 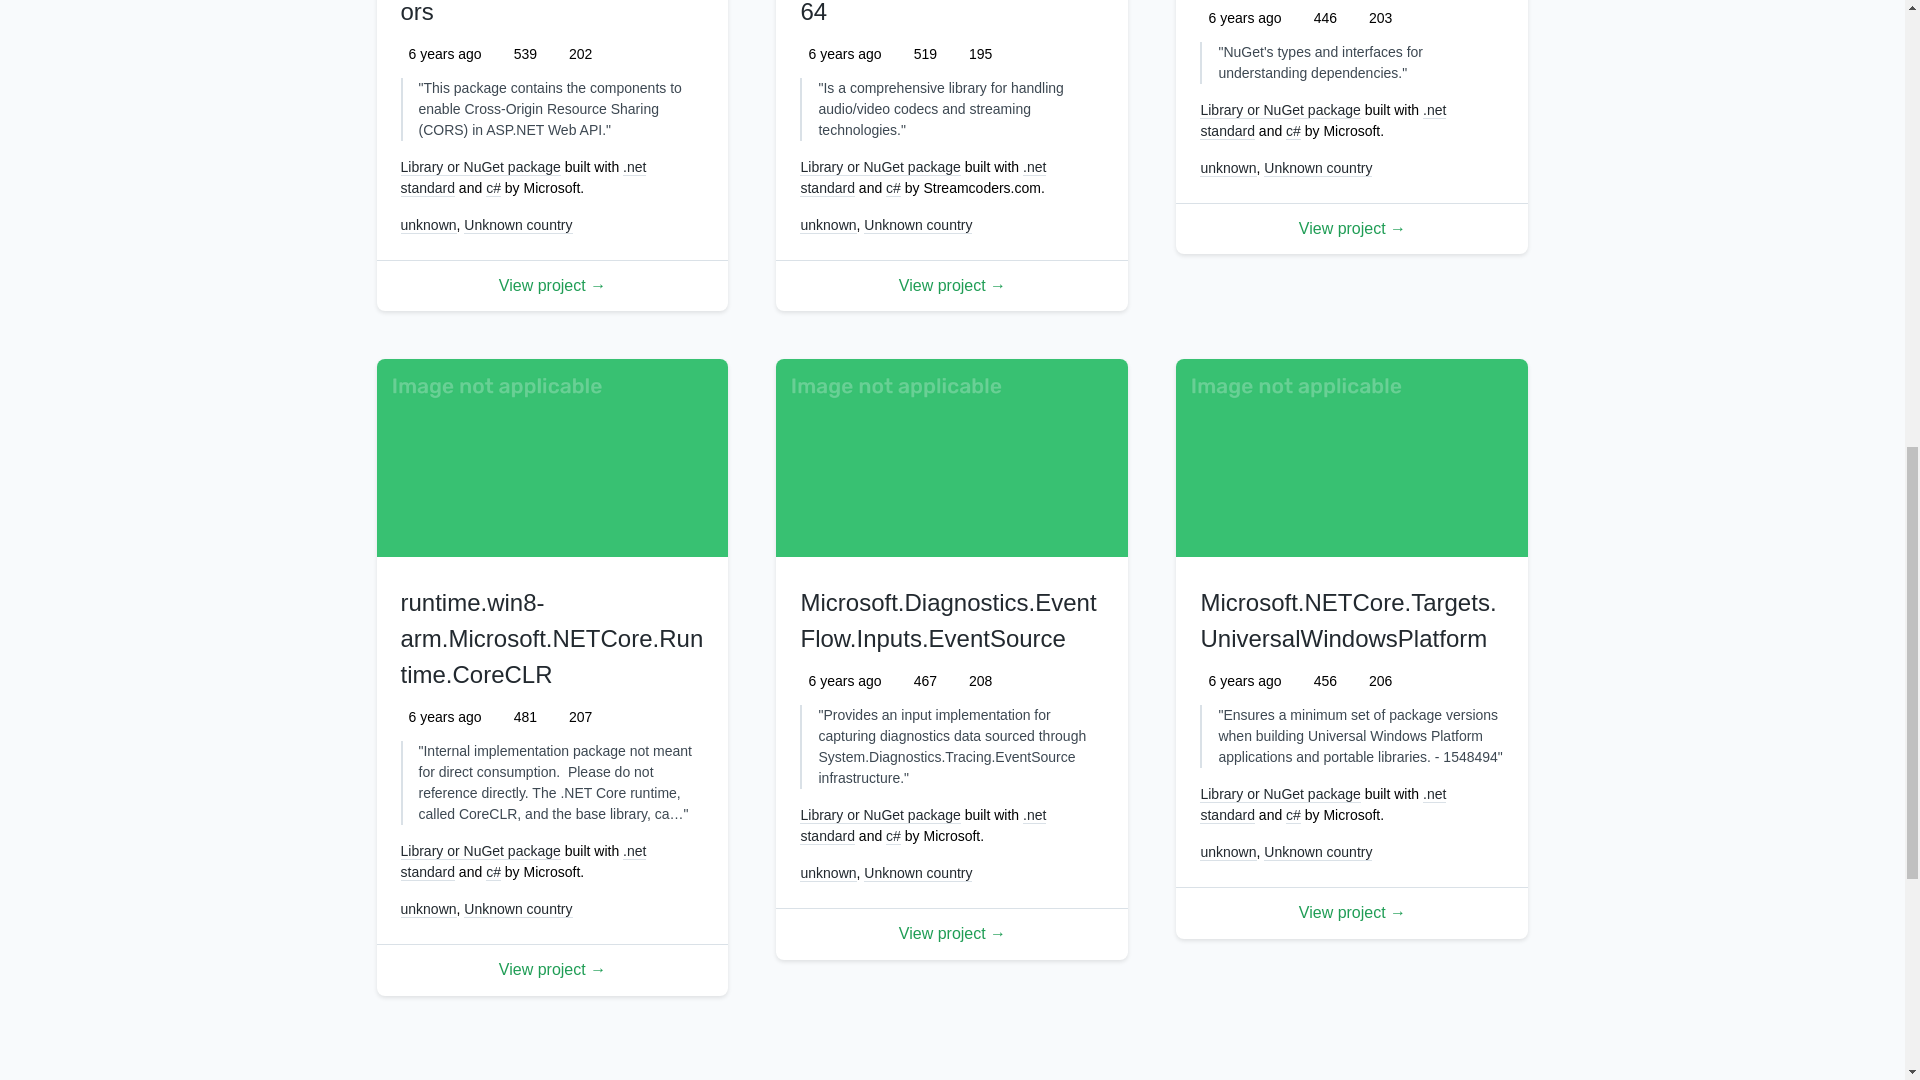 What do you see at coordinates (918, 226) in the screenshot?
I see `Unknown country` at bounding box center [918, 226].